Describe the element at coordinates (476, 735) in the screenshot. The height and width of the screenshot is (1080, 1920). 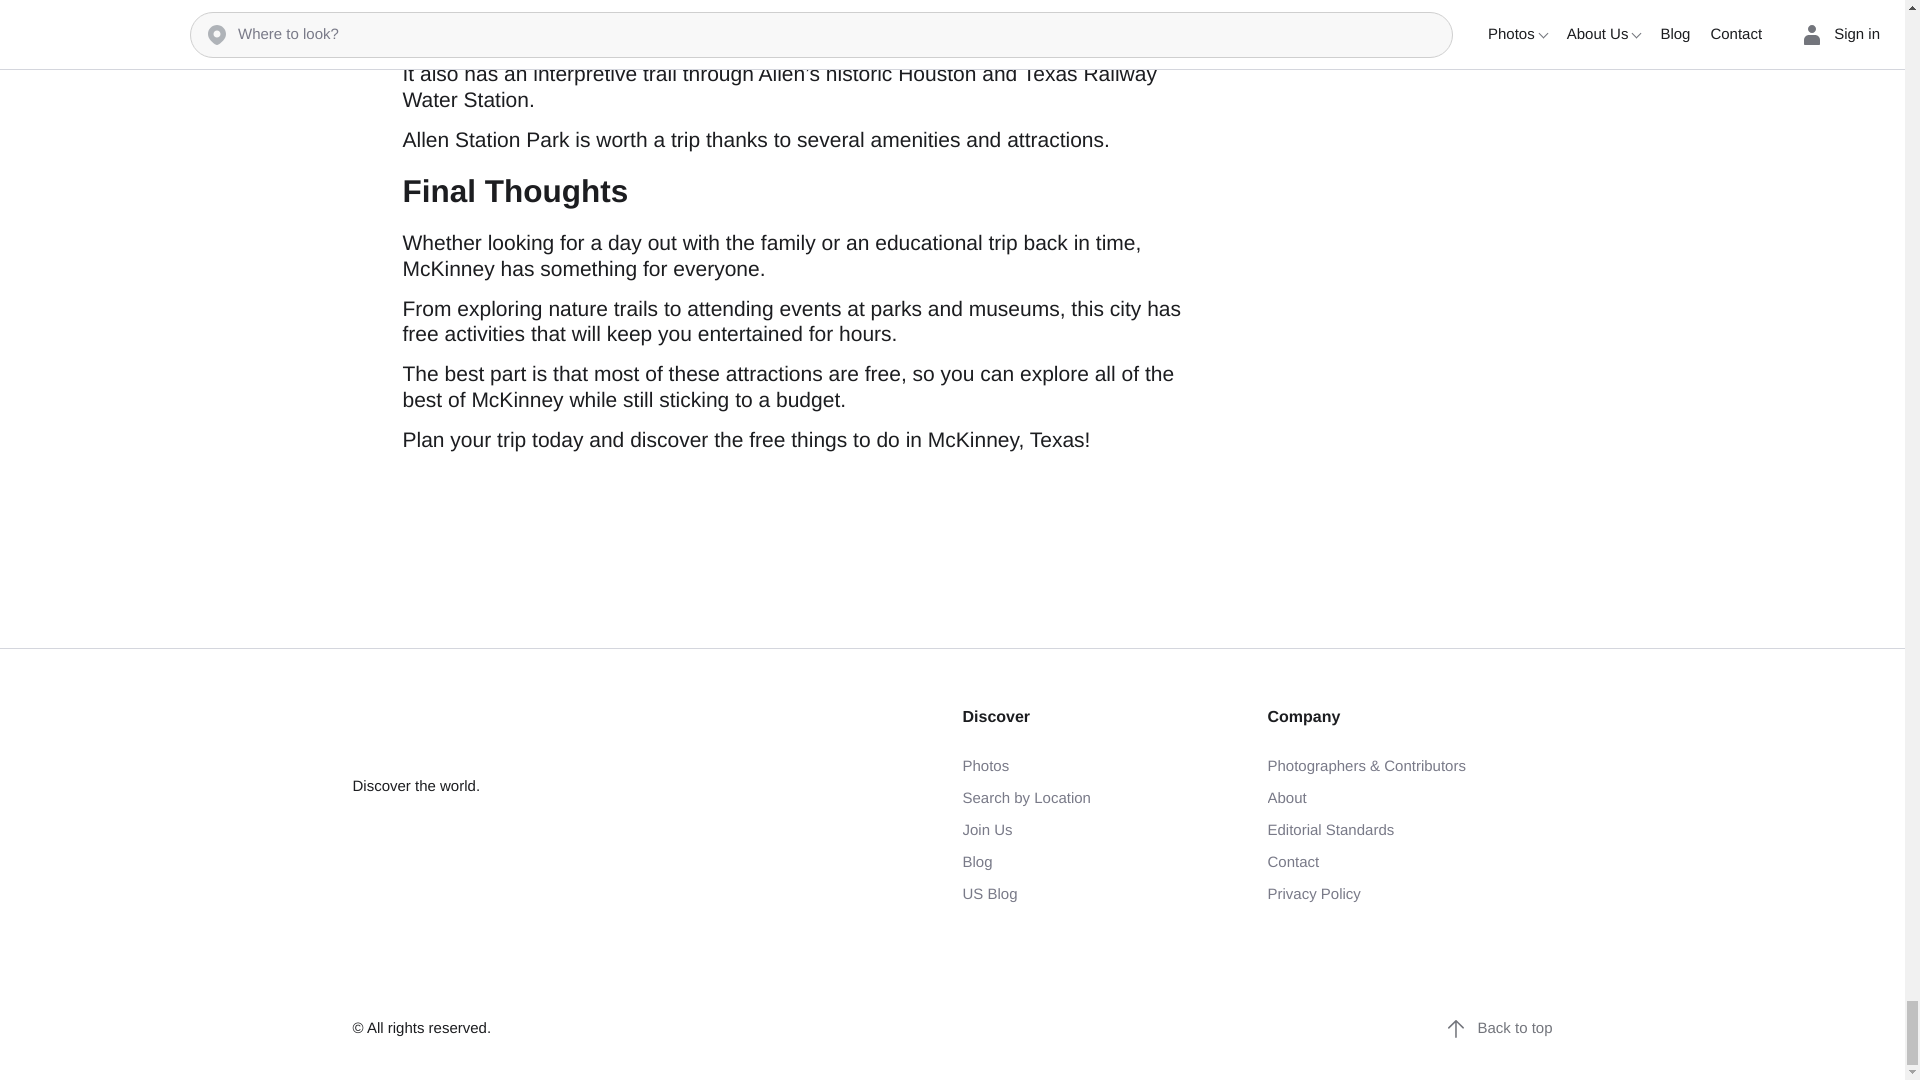
I see `cropped-travellenslogo-2-black-3-3.png` at that location.